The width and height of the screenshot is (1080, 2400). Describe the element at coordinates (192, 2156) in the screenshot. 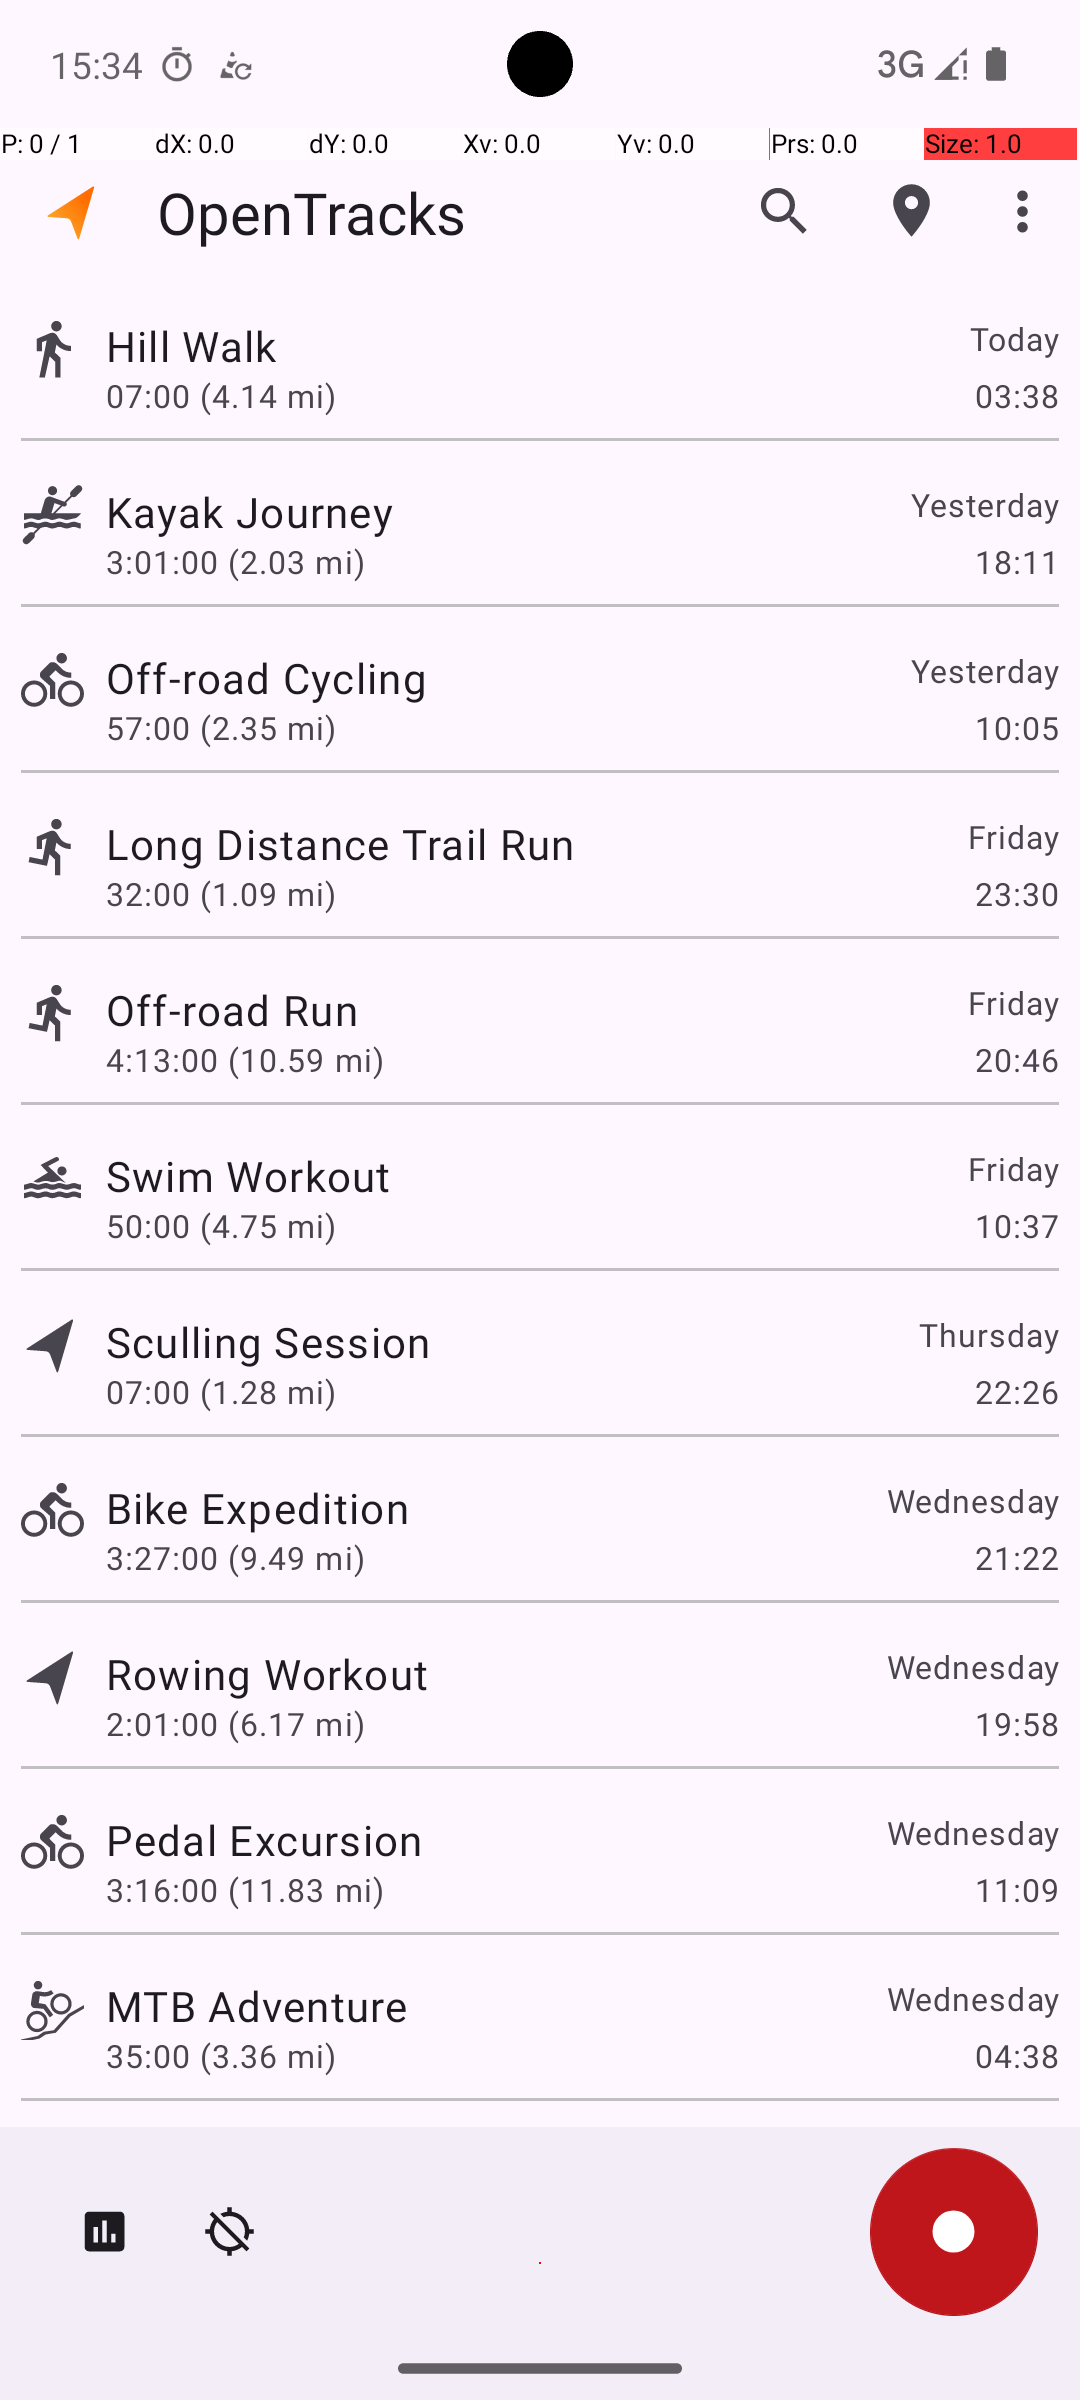

I see `Trail Run` at that location.